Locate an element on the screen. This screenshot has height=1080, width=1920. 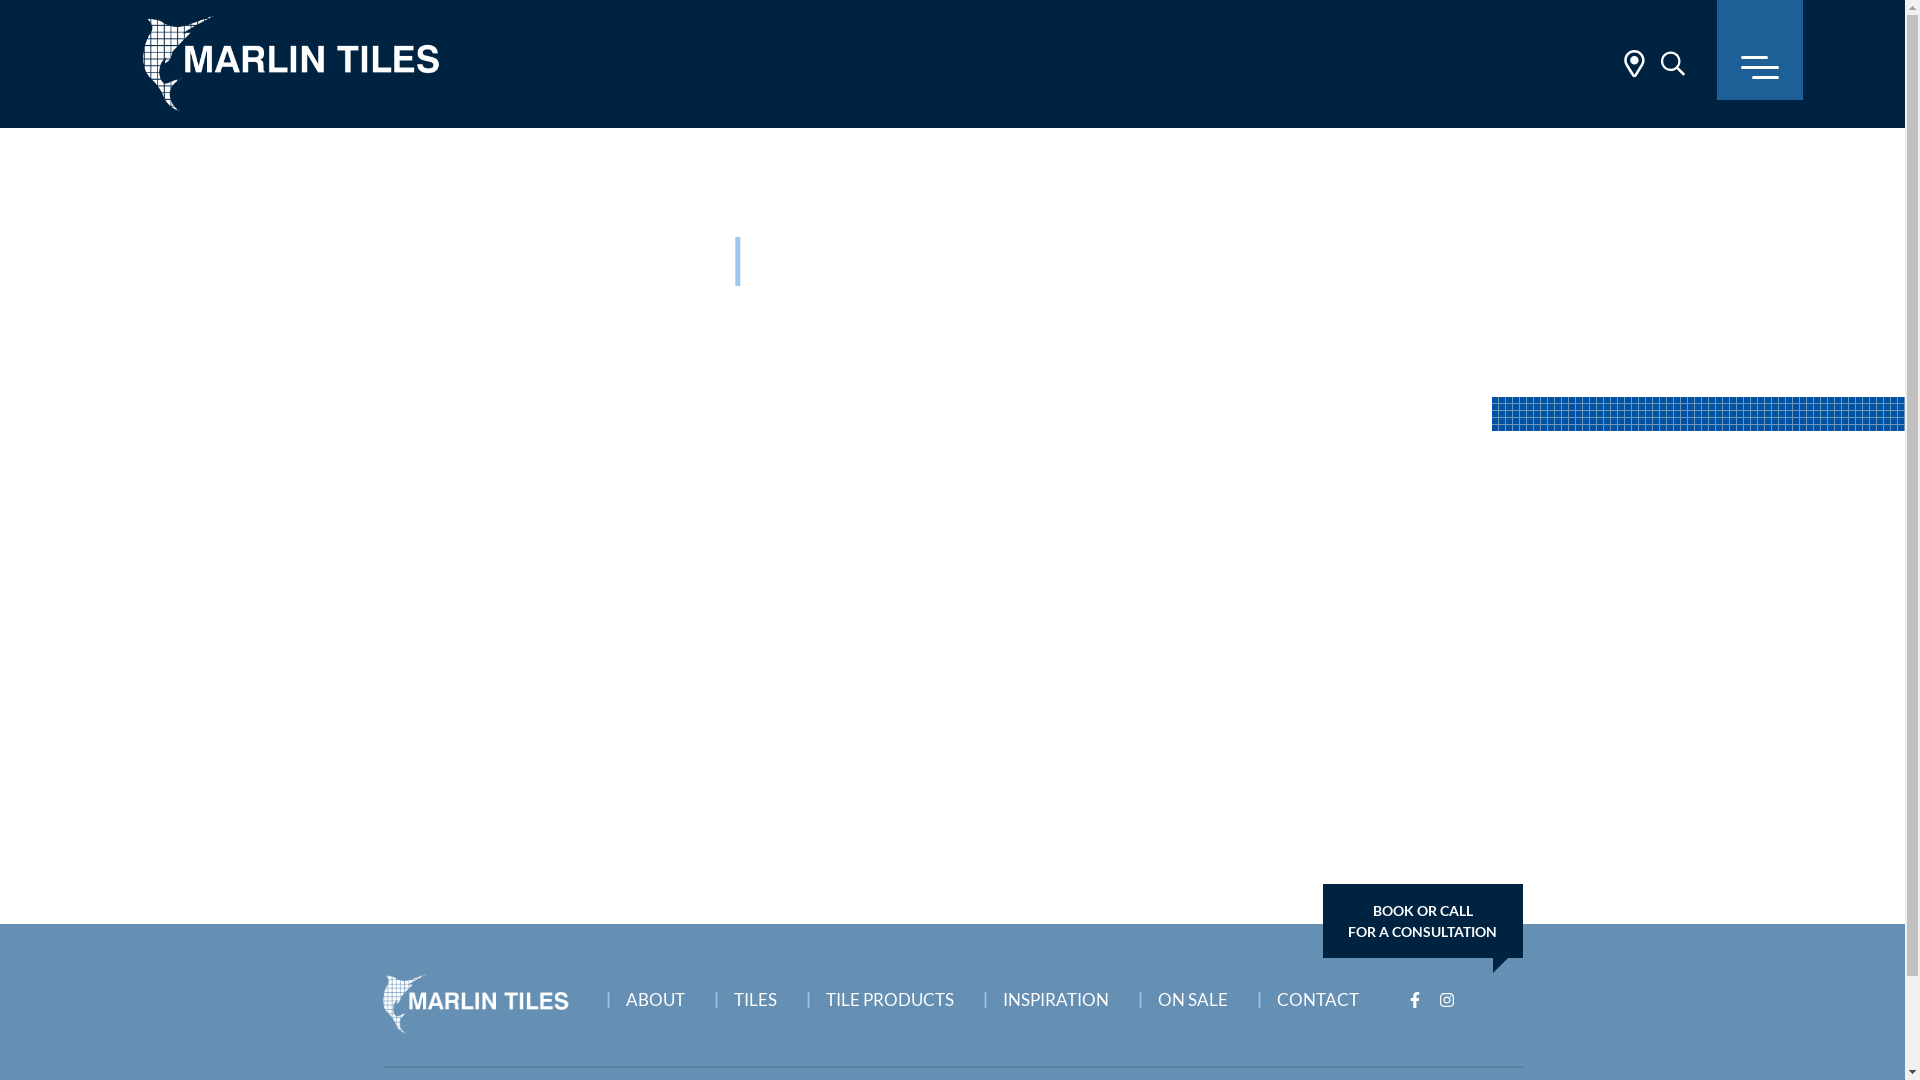
CONTACT is located at coordinates (1326, 994).